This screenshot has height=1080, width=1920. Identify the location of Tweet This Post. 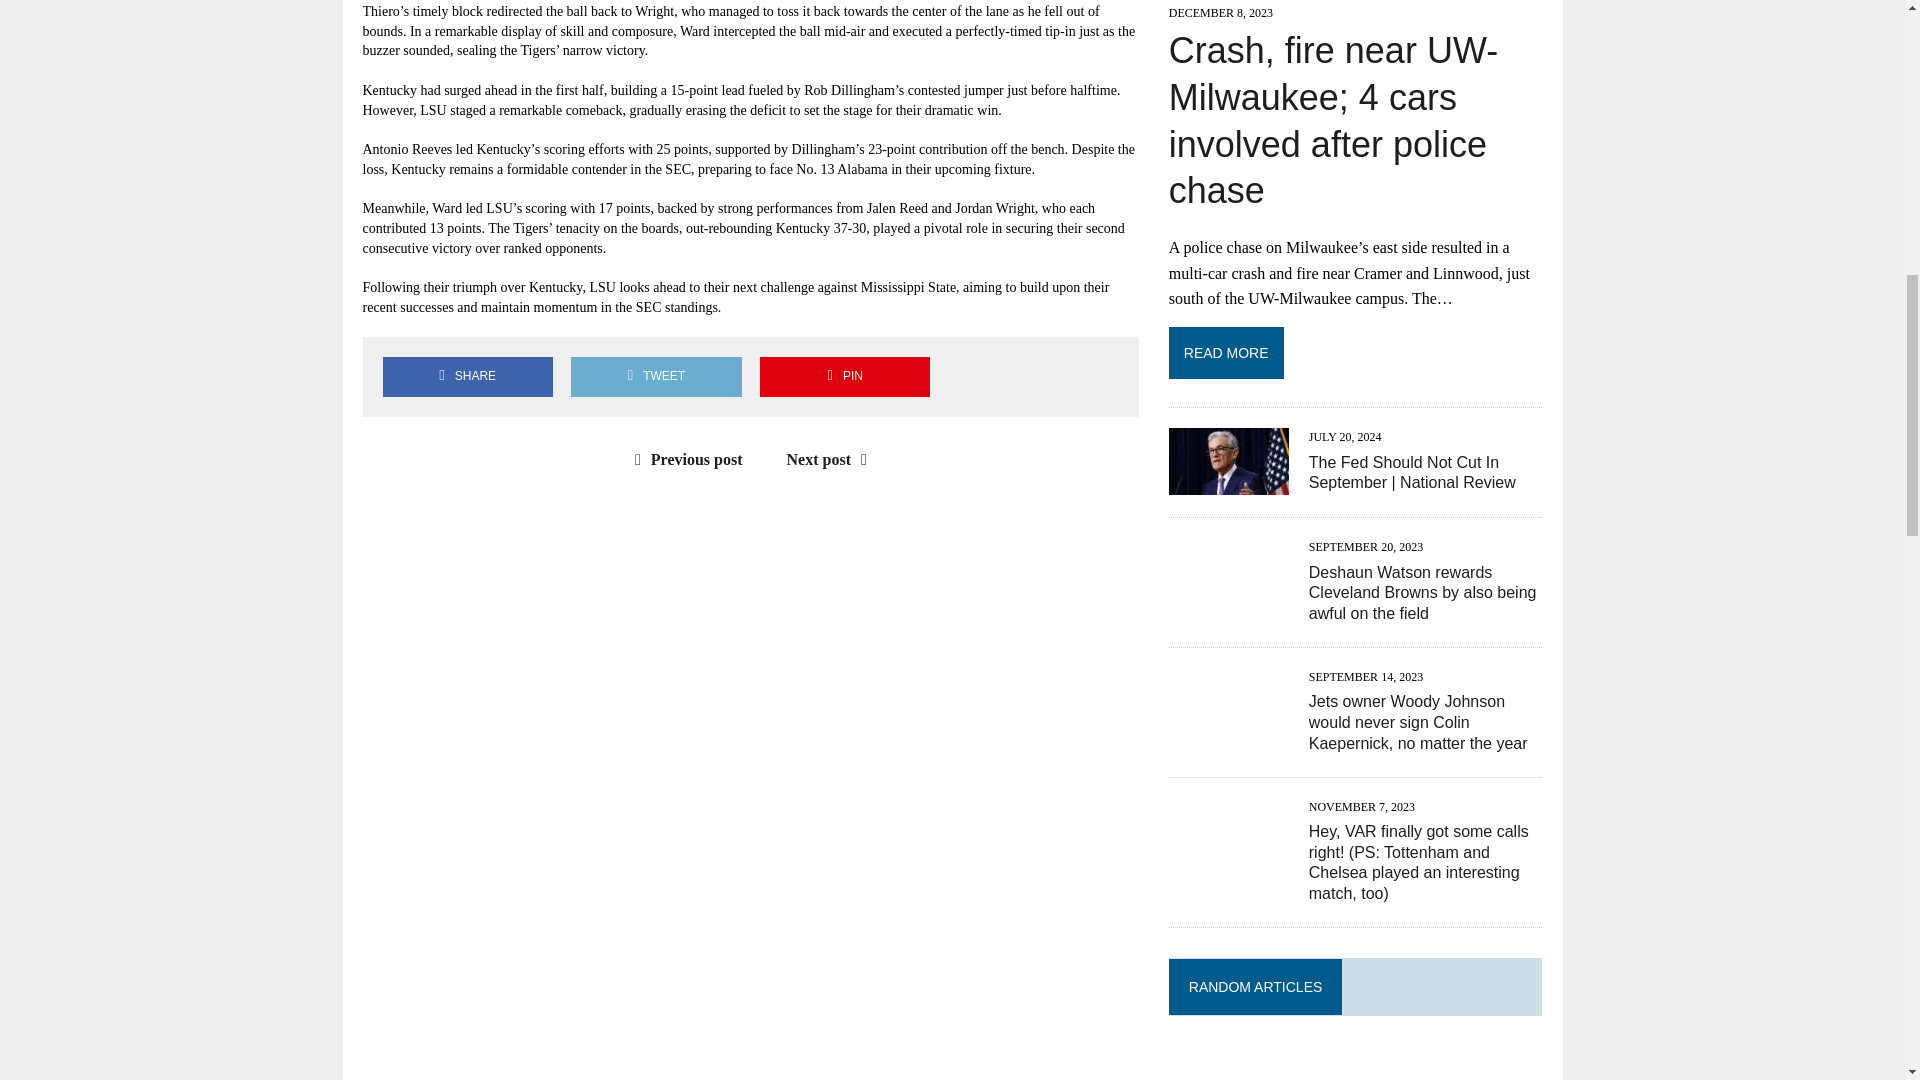
(656, 376).